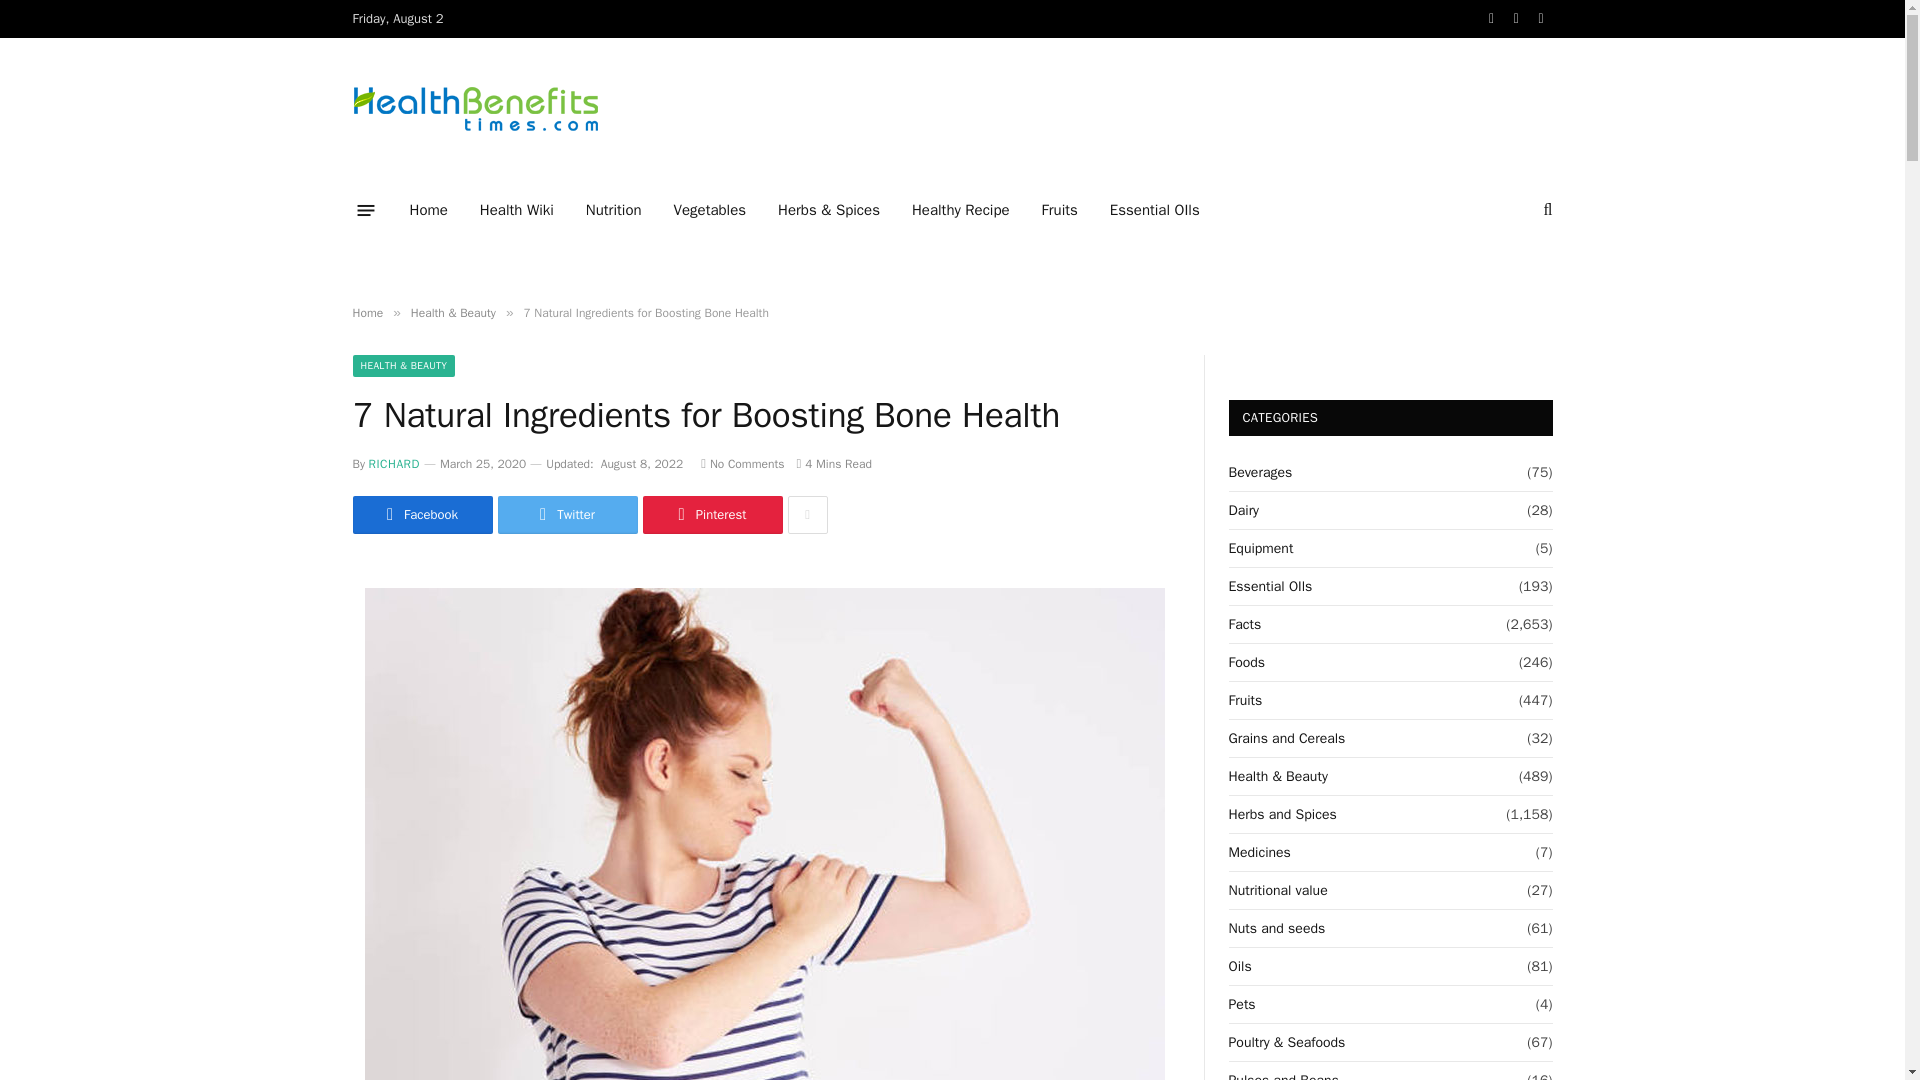 The image size is (1920, 1080). What do you see at coordinates (960, 210) in the screenshot?
I see `Healthy Recipe` at bounding box center [960, 210].